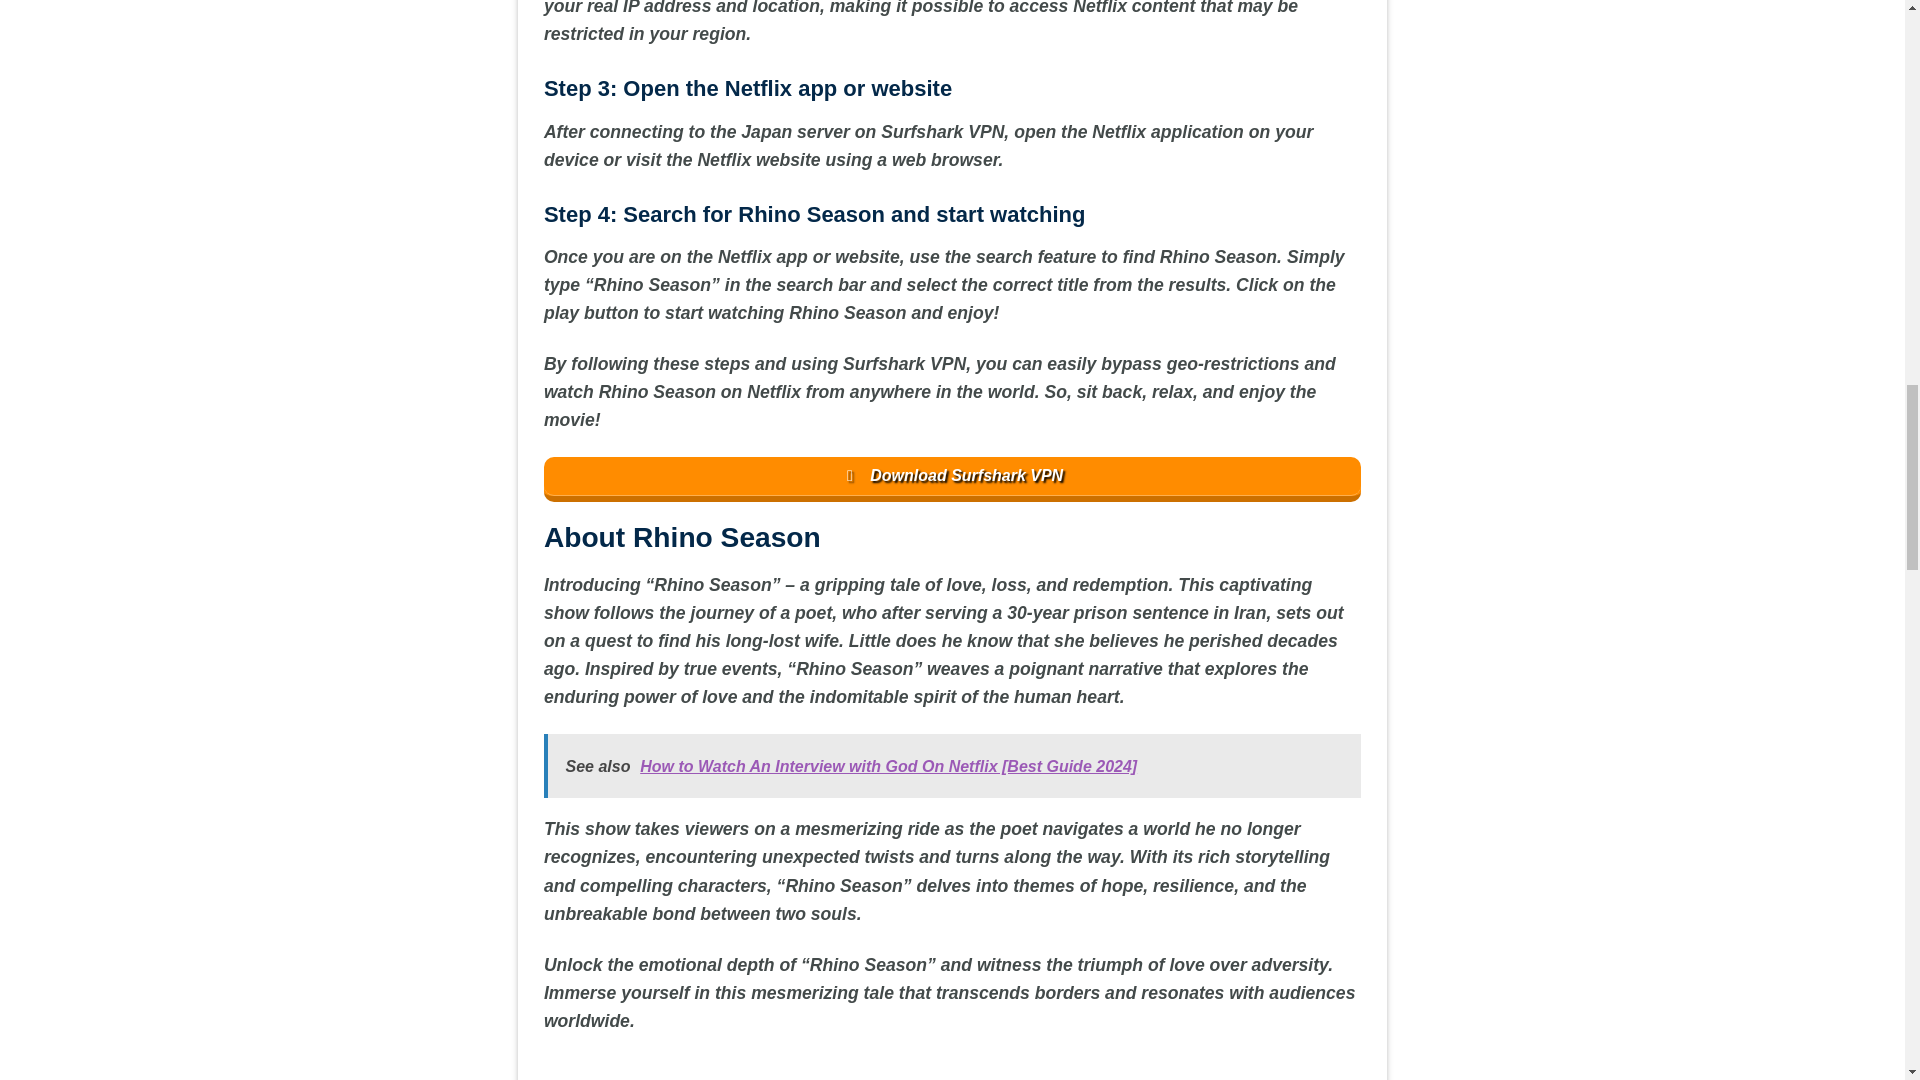 The height and width of the screenshot is (1080, 1920). Describe the element at coordinates (952, 479) in the screenshot. I see `Download Surfshark VPN` at that location.